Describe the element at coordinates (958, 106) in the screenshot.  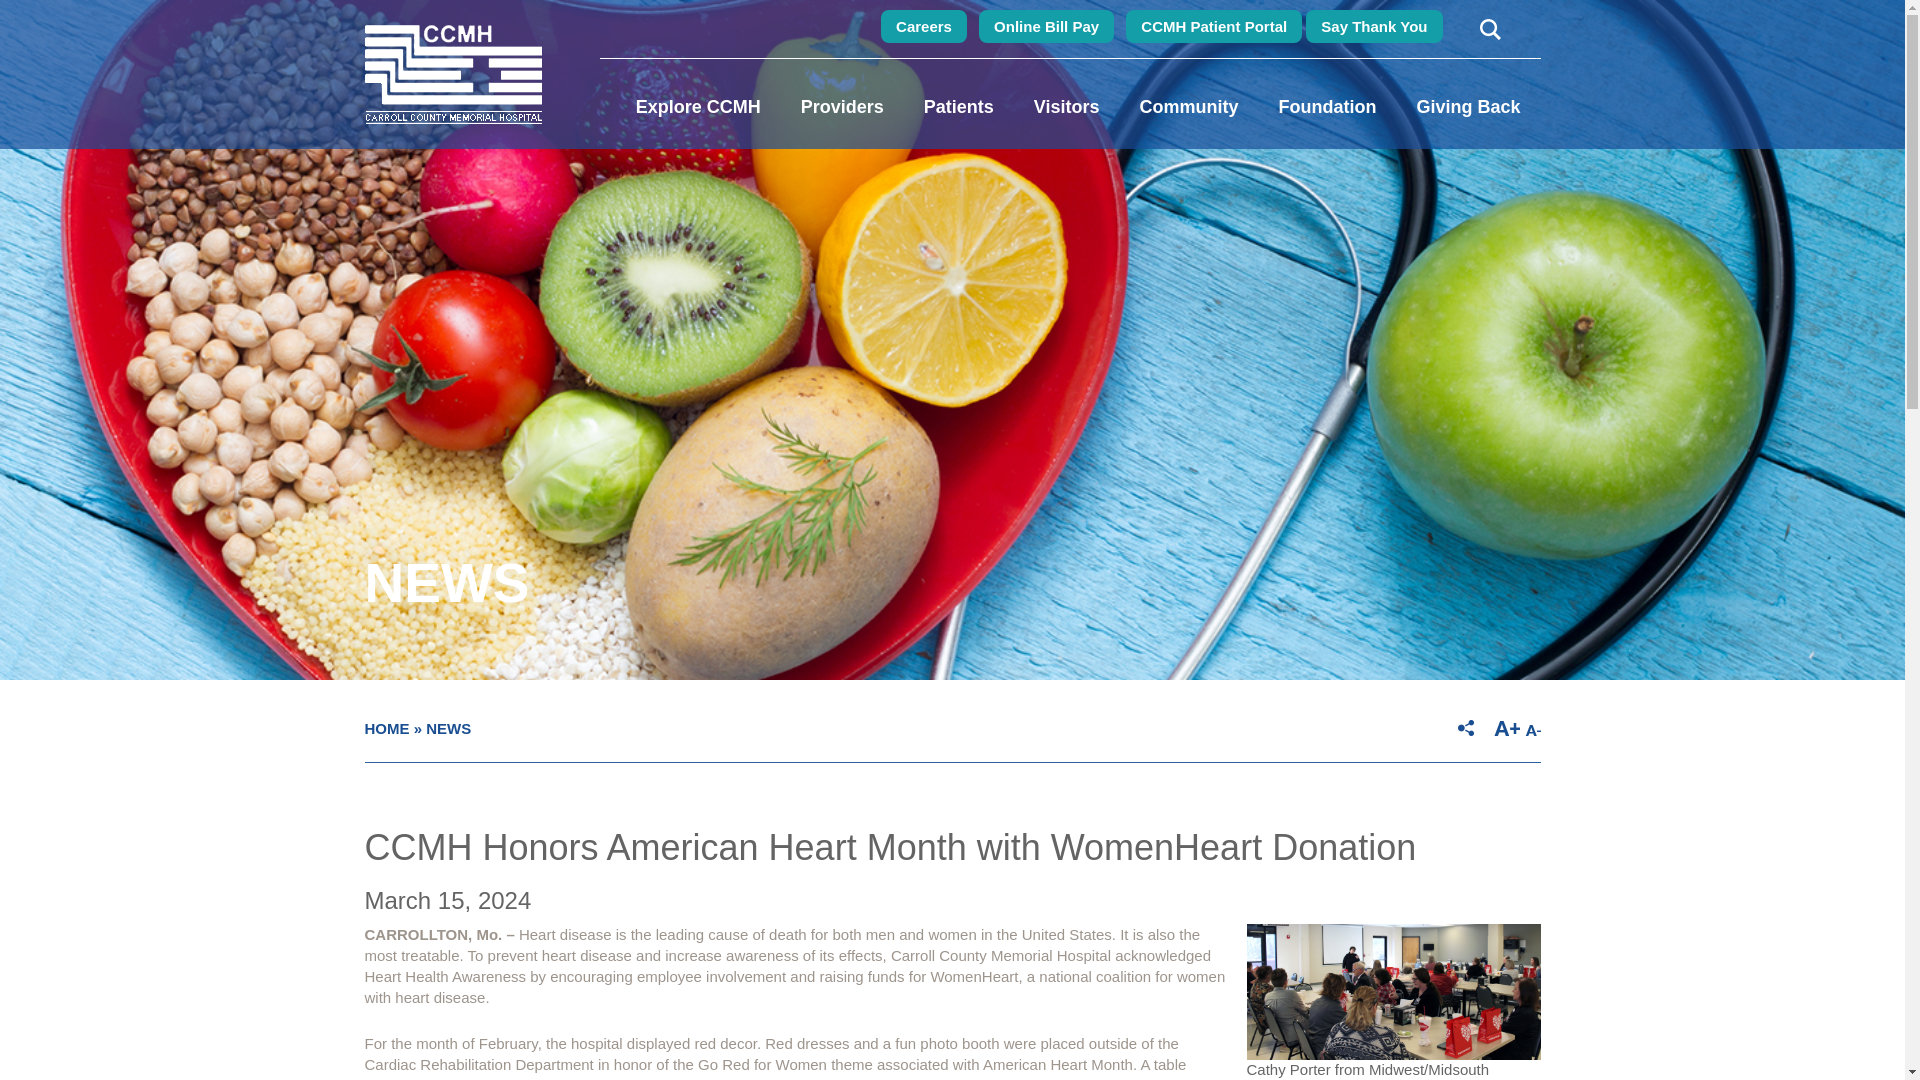
I see `Patients` at that location.